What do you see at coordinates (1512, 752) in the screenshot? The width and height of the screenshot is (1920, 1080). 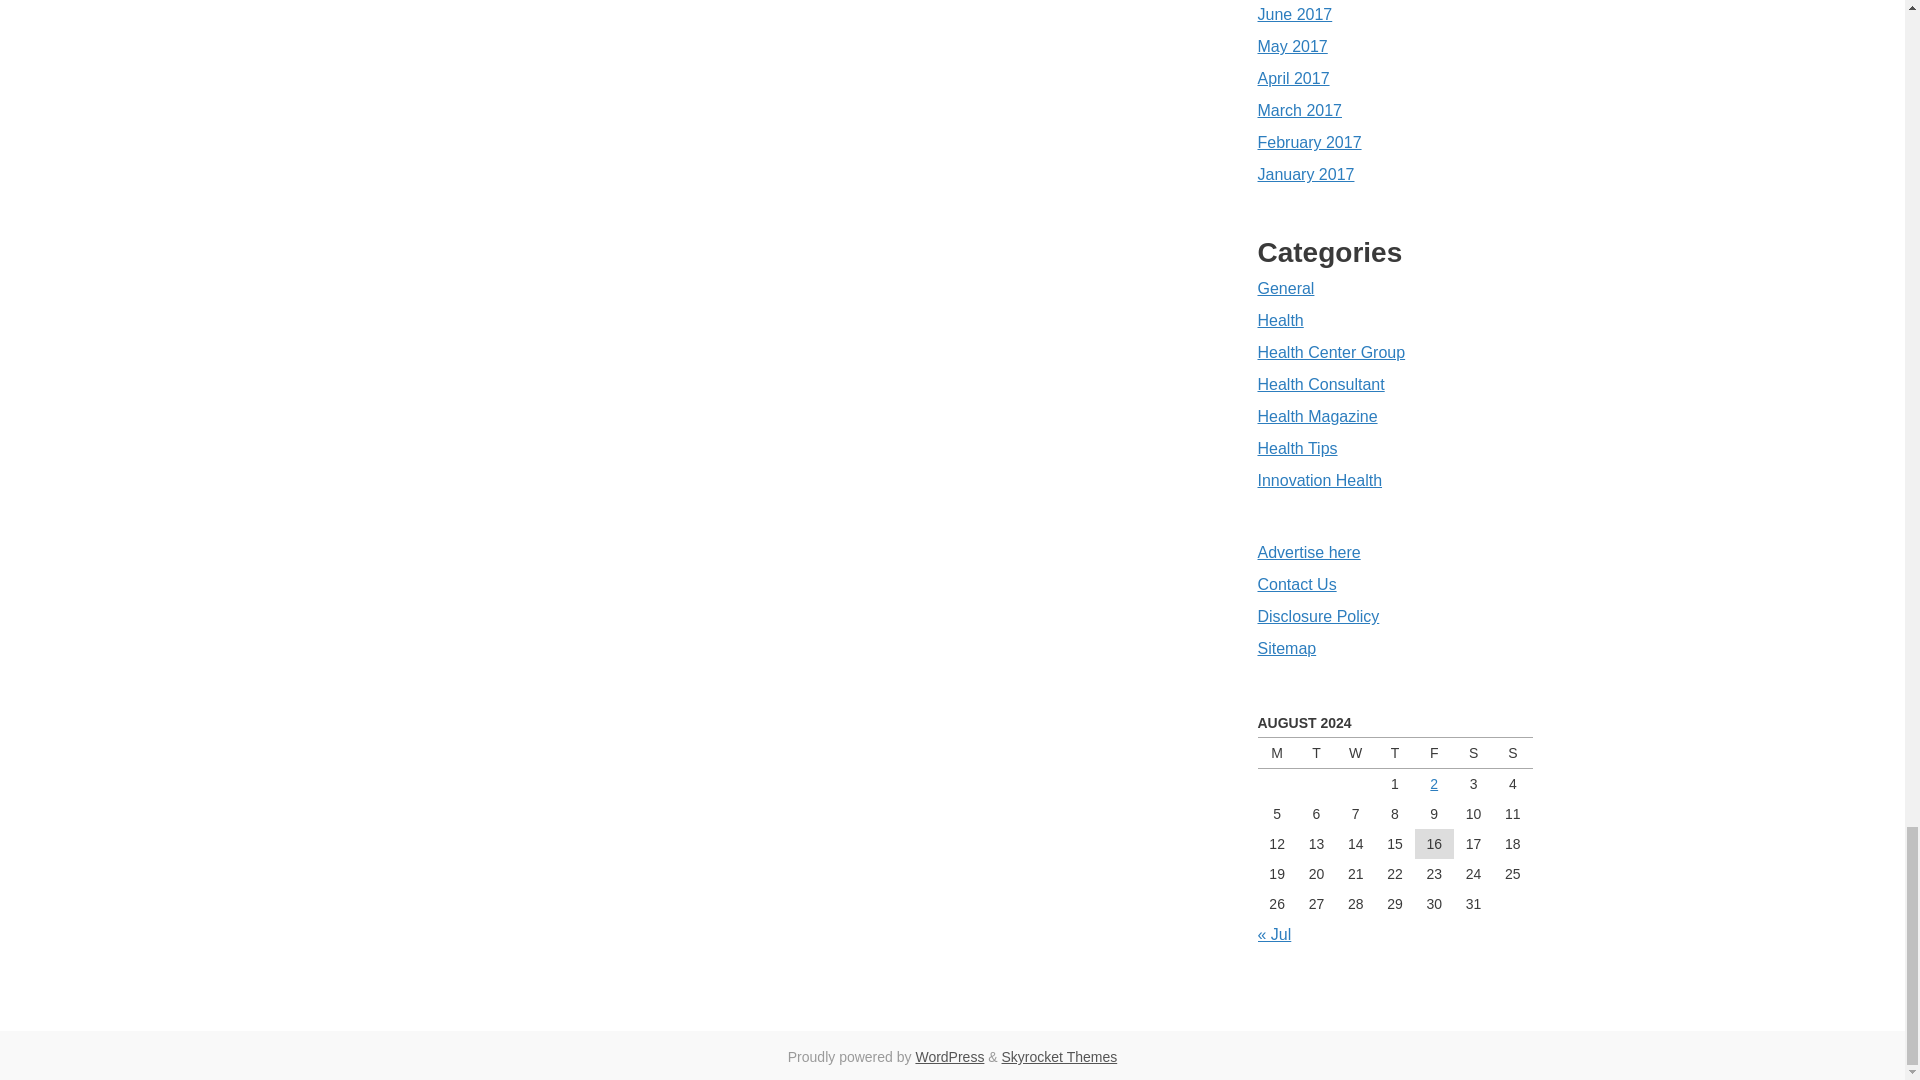 I see `Sunday` at bounding box center [1512, 752].